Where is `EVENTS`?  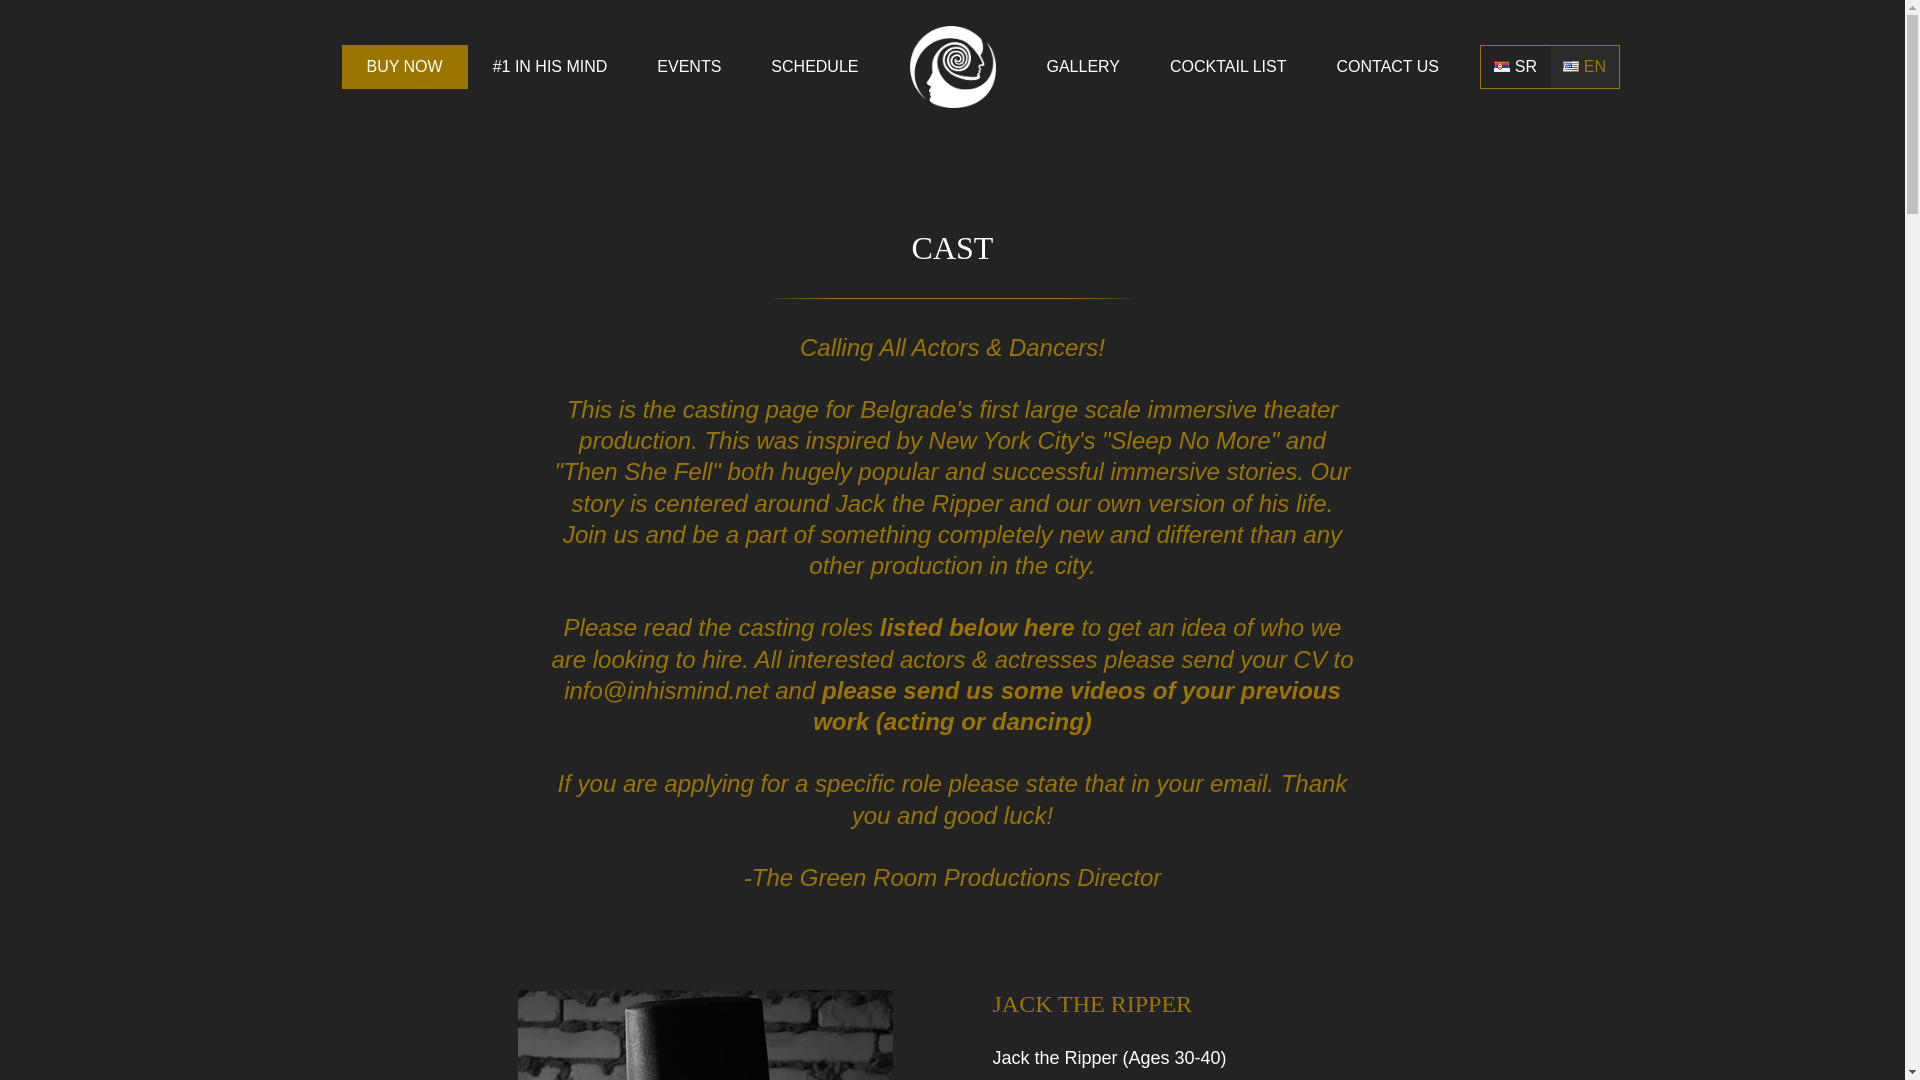
EVENTS is located at coordinates (688, 66).